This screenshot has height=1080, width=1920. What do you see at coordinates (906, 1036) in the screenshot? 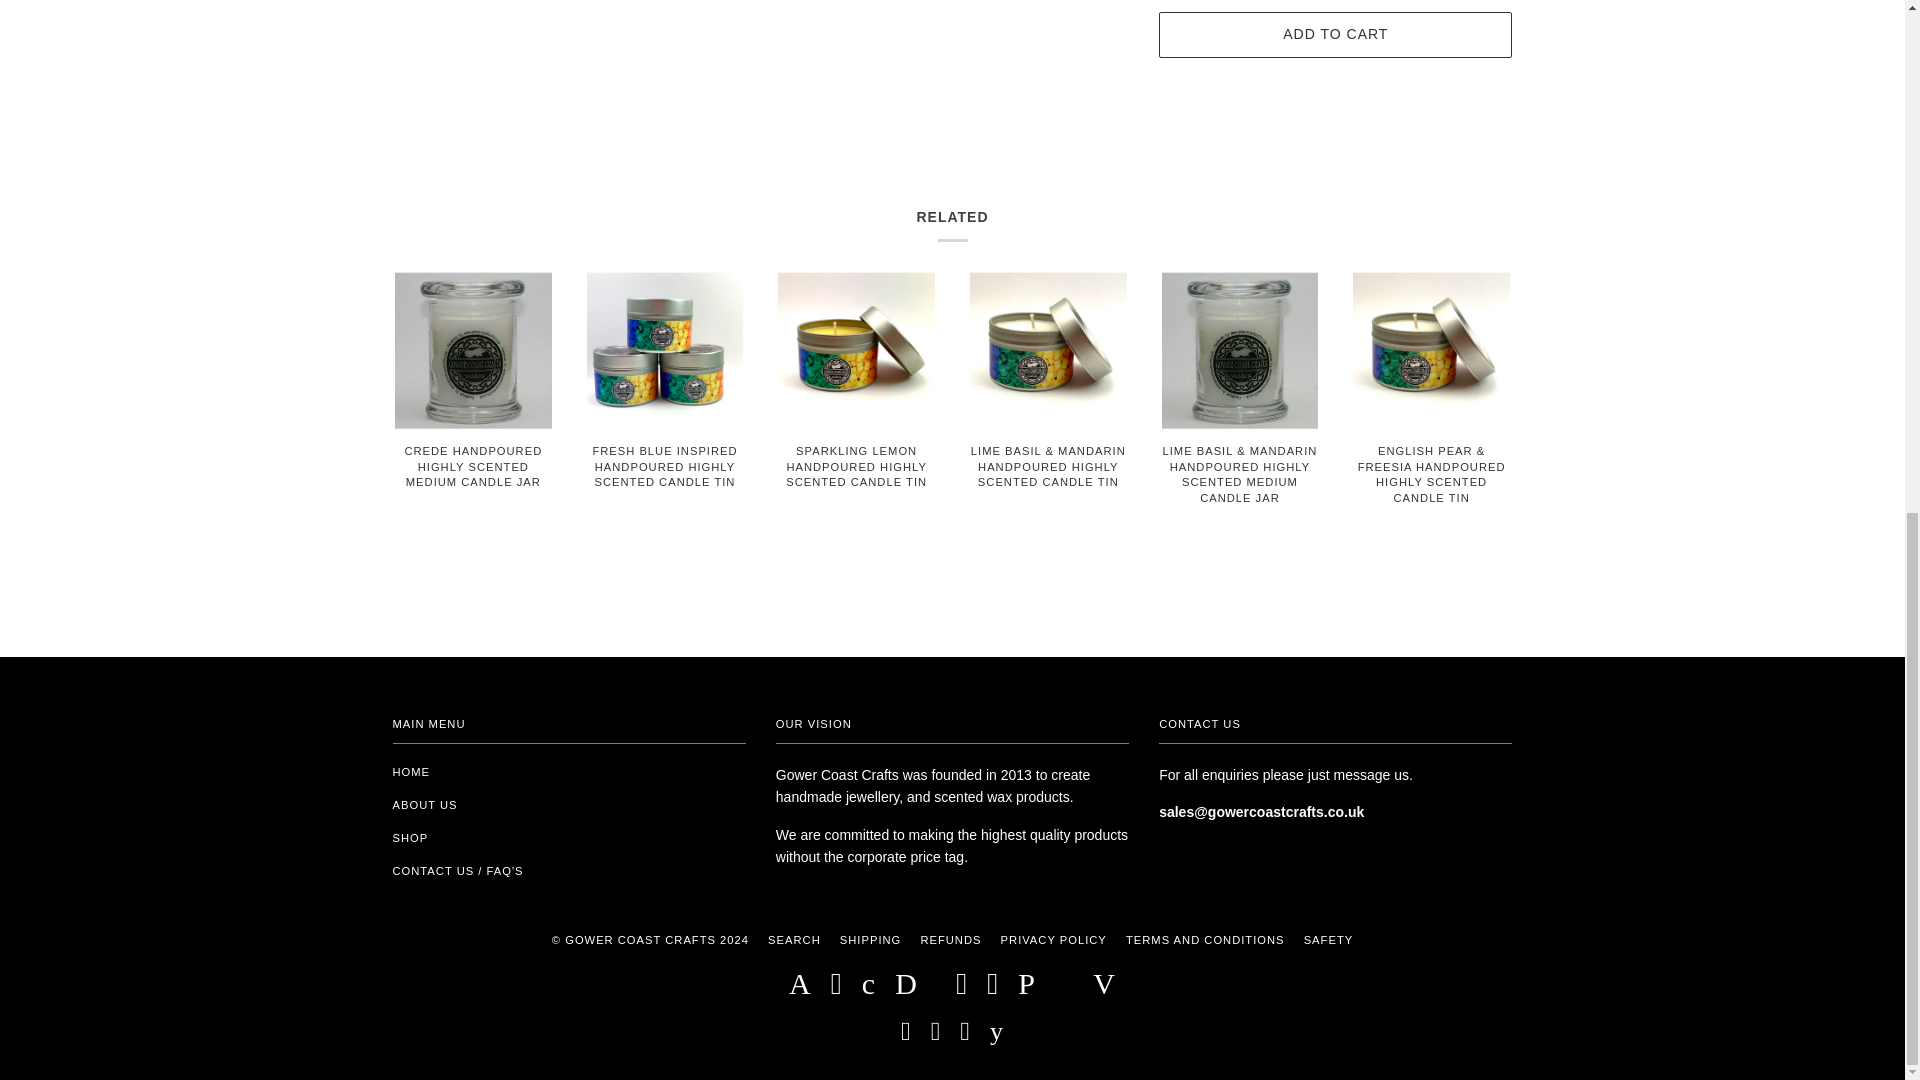
I see `Gower Coast Crafts on Facebook` at bounding box center [906, 1036].